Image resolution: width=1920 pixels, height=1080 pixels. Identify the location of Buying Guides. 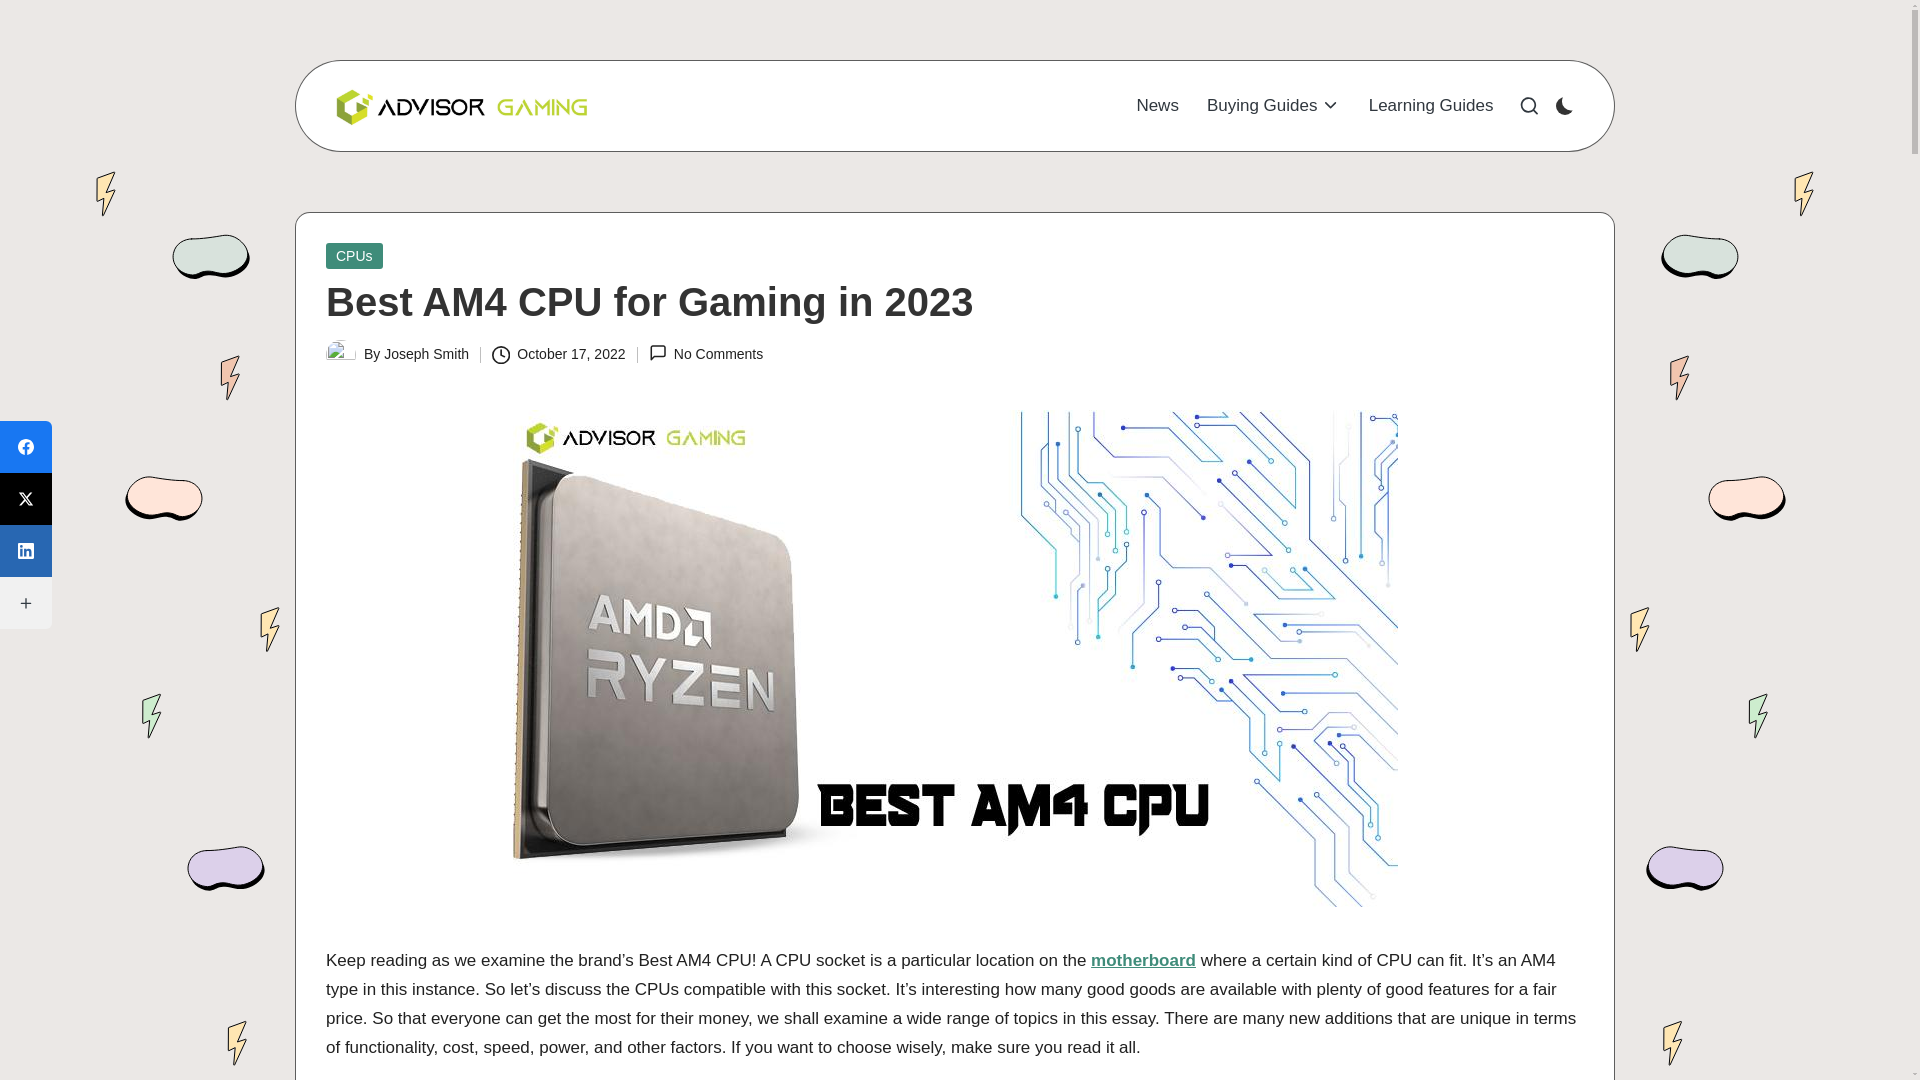
(1274, 106).